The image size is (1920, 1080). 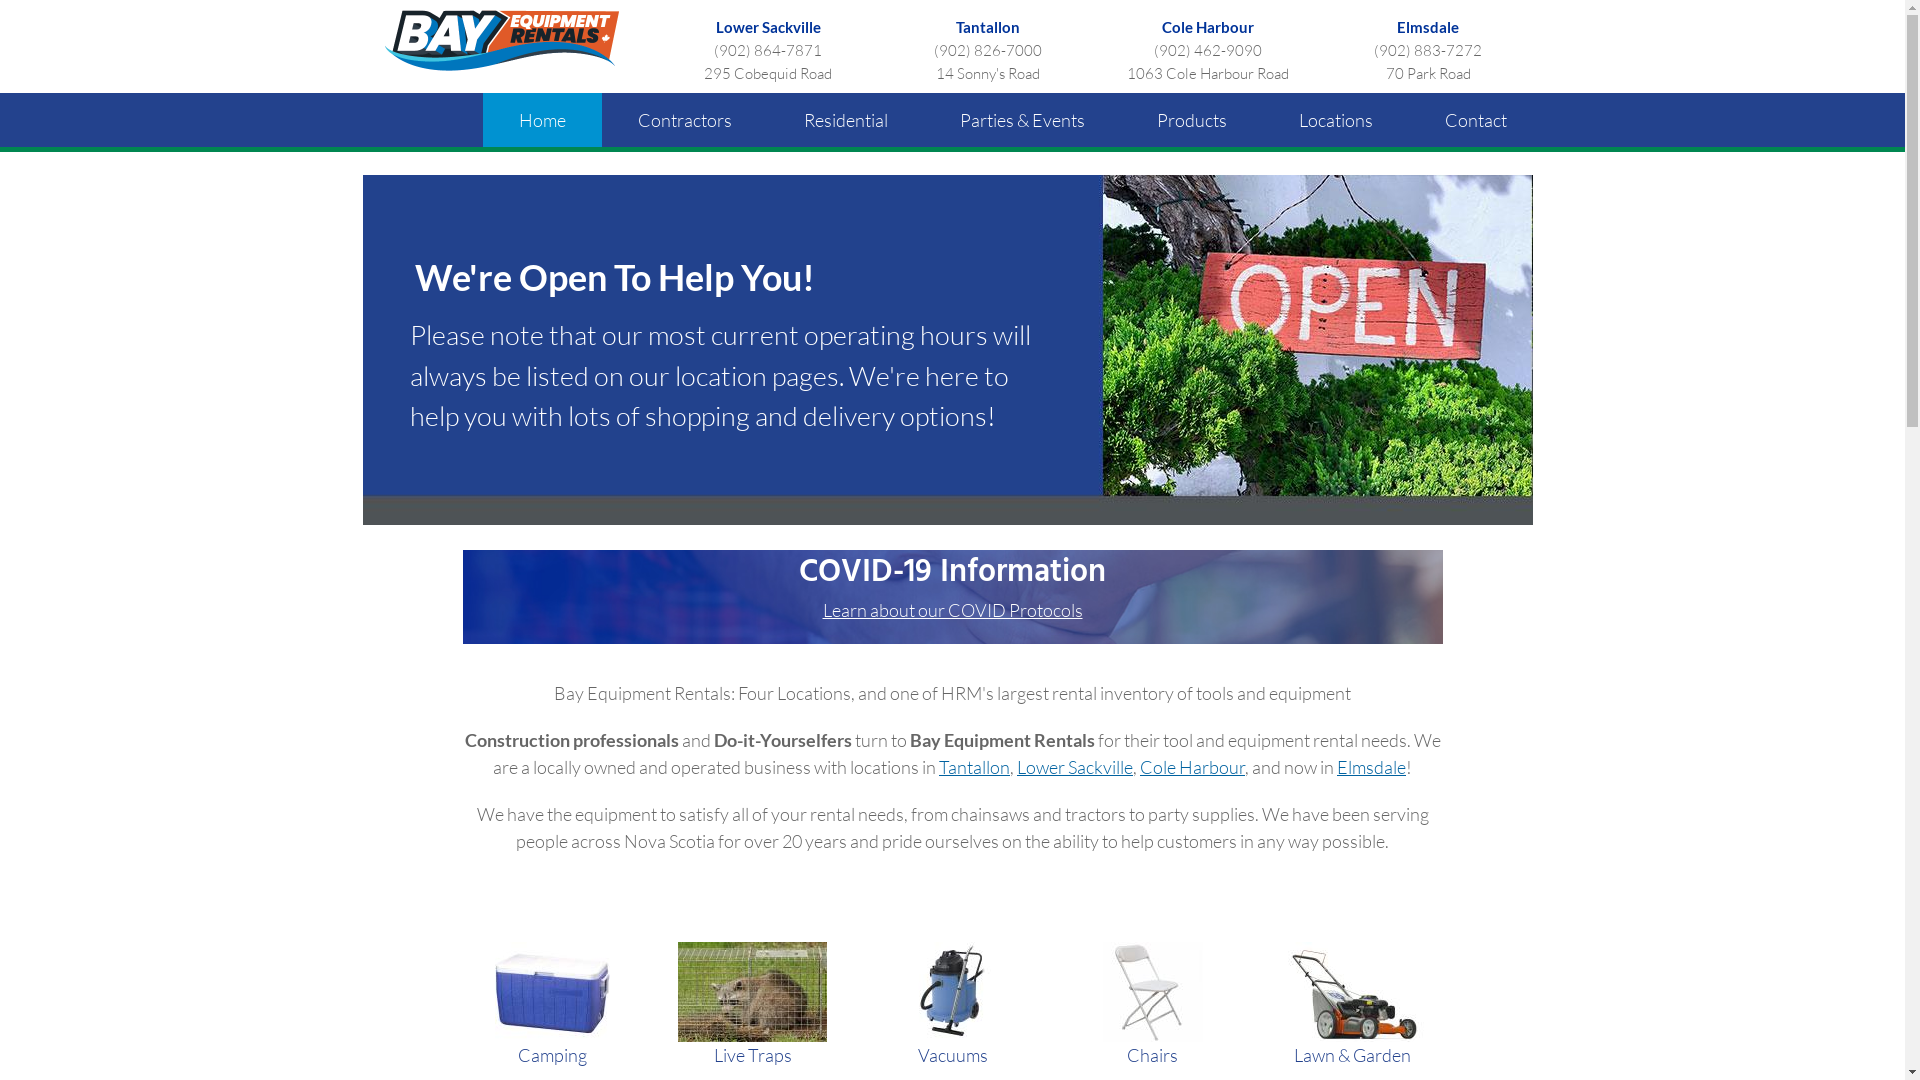 I want to click on Tantallon, so click(x=988, y=27).